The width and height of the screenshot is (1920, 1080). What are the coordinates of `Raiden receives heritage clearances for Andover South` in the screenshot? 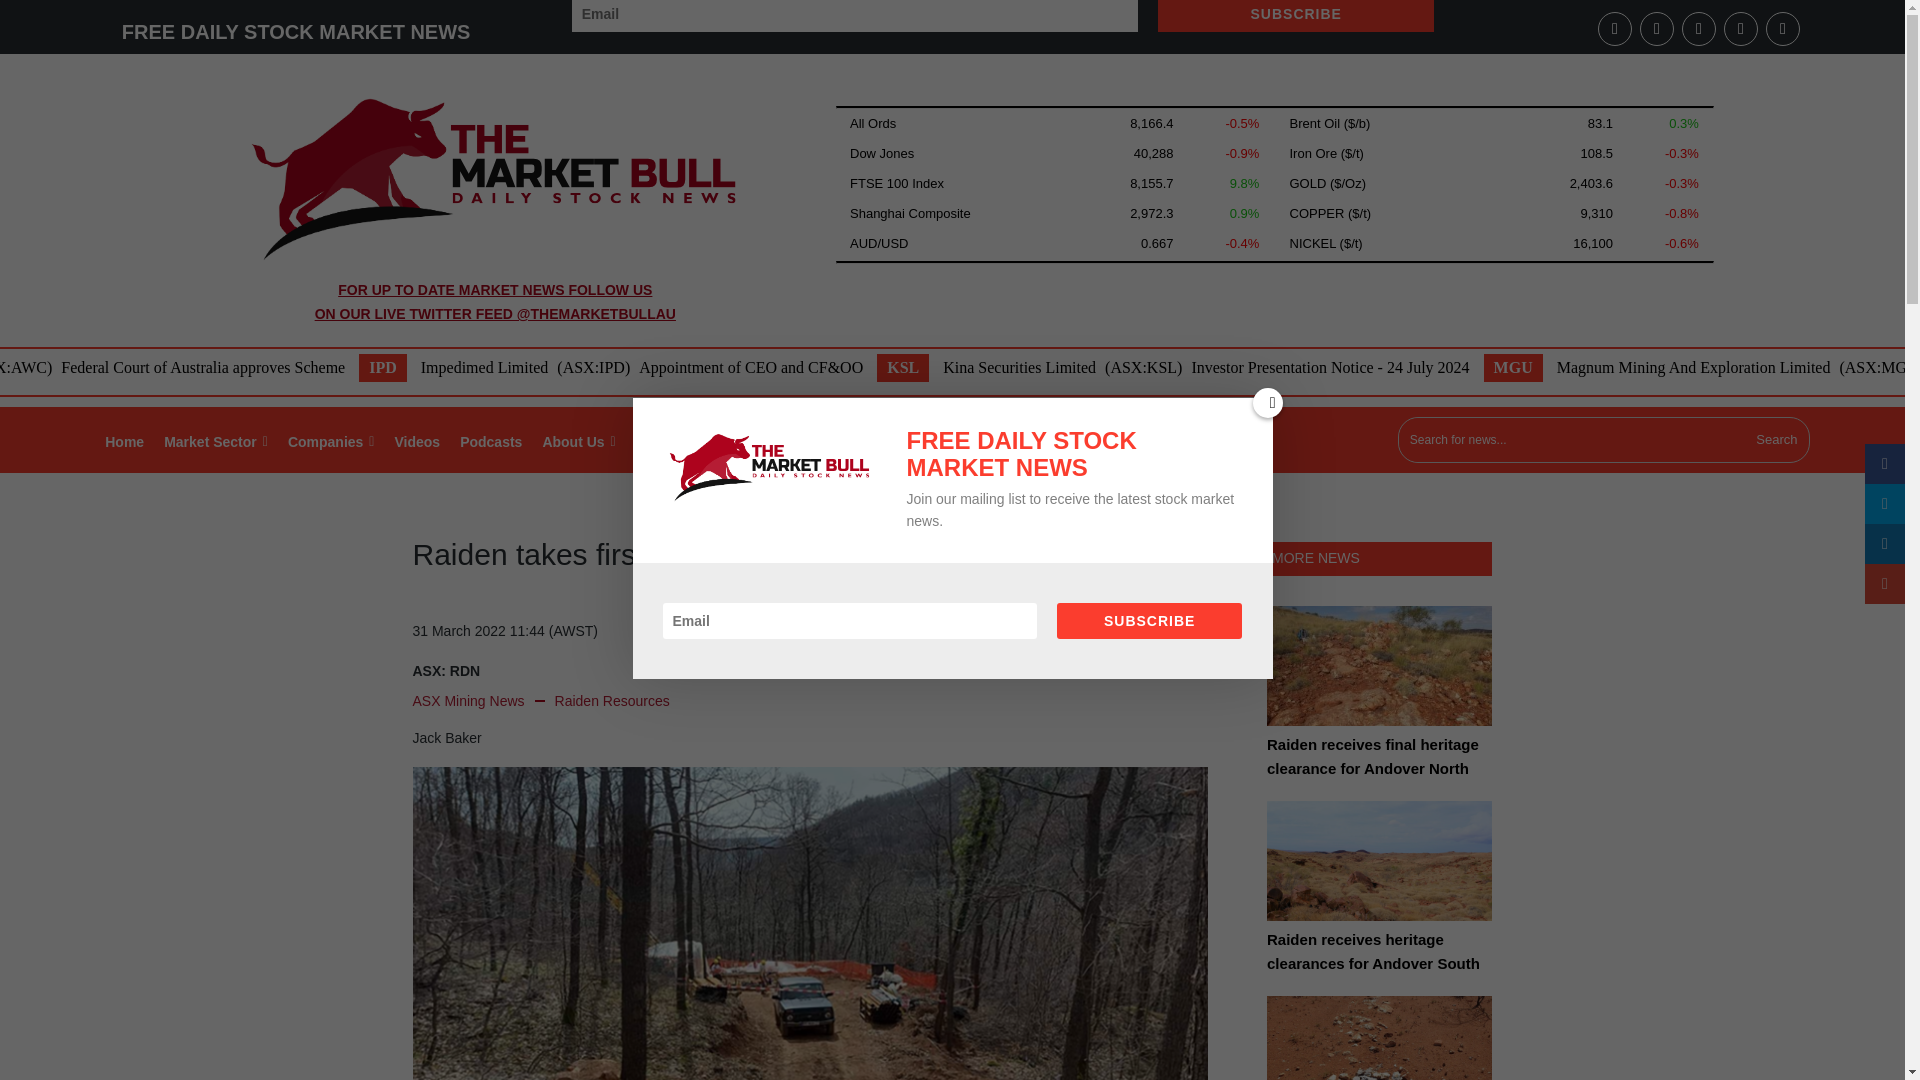 It's located at (1379, 875).